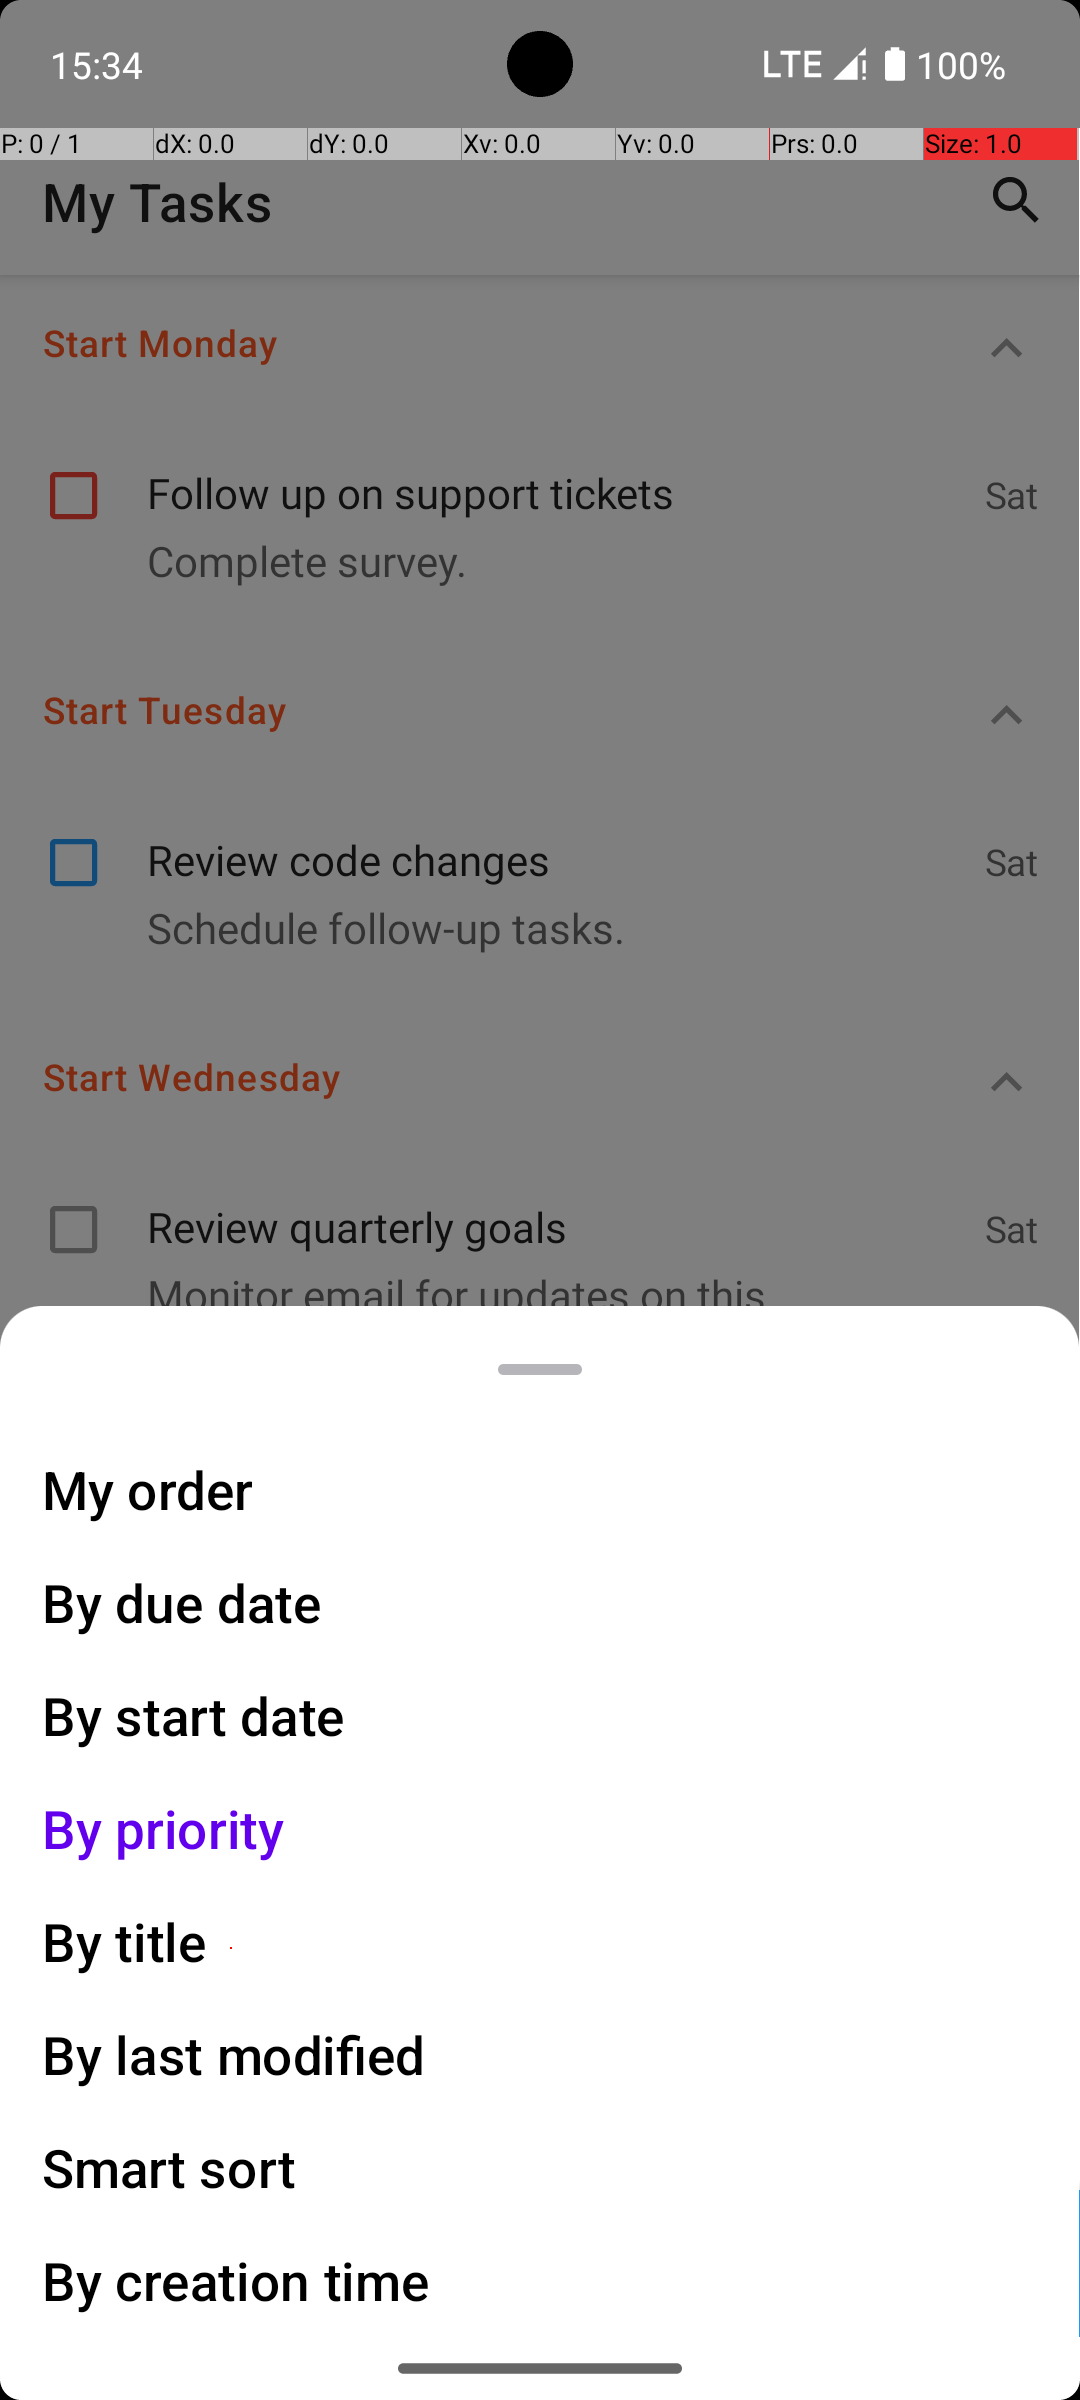 The height and width of the screenshot is (2400, 1080). What do you see at coordinates (125, 1942) in the screenshot?
I see `By title` at bounding box center [125, 1942].